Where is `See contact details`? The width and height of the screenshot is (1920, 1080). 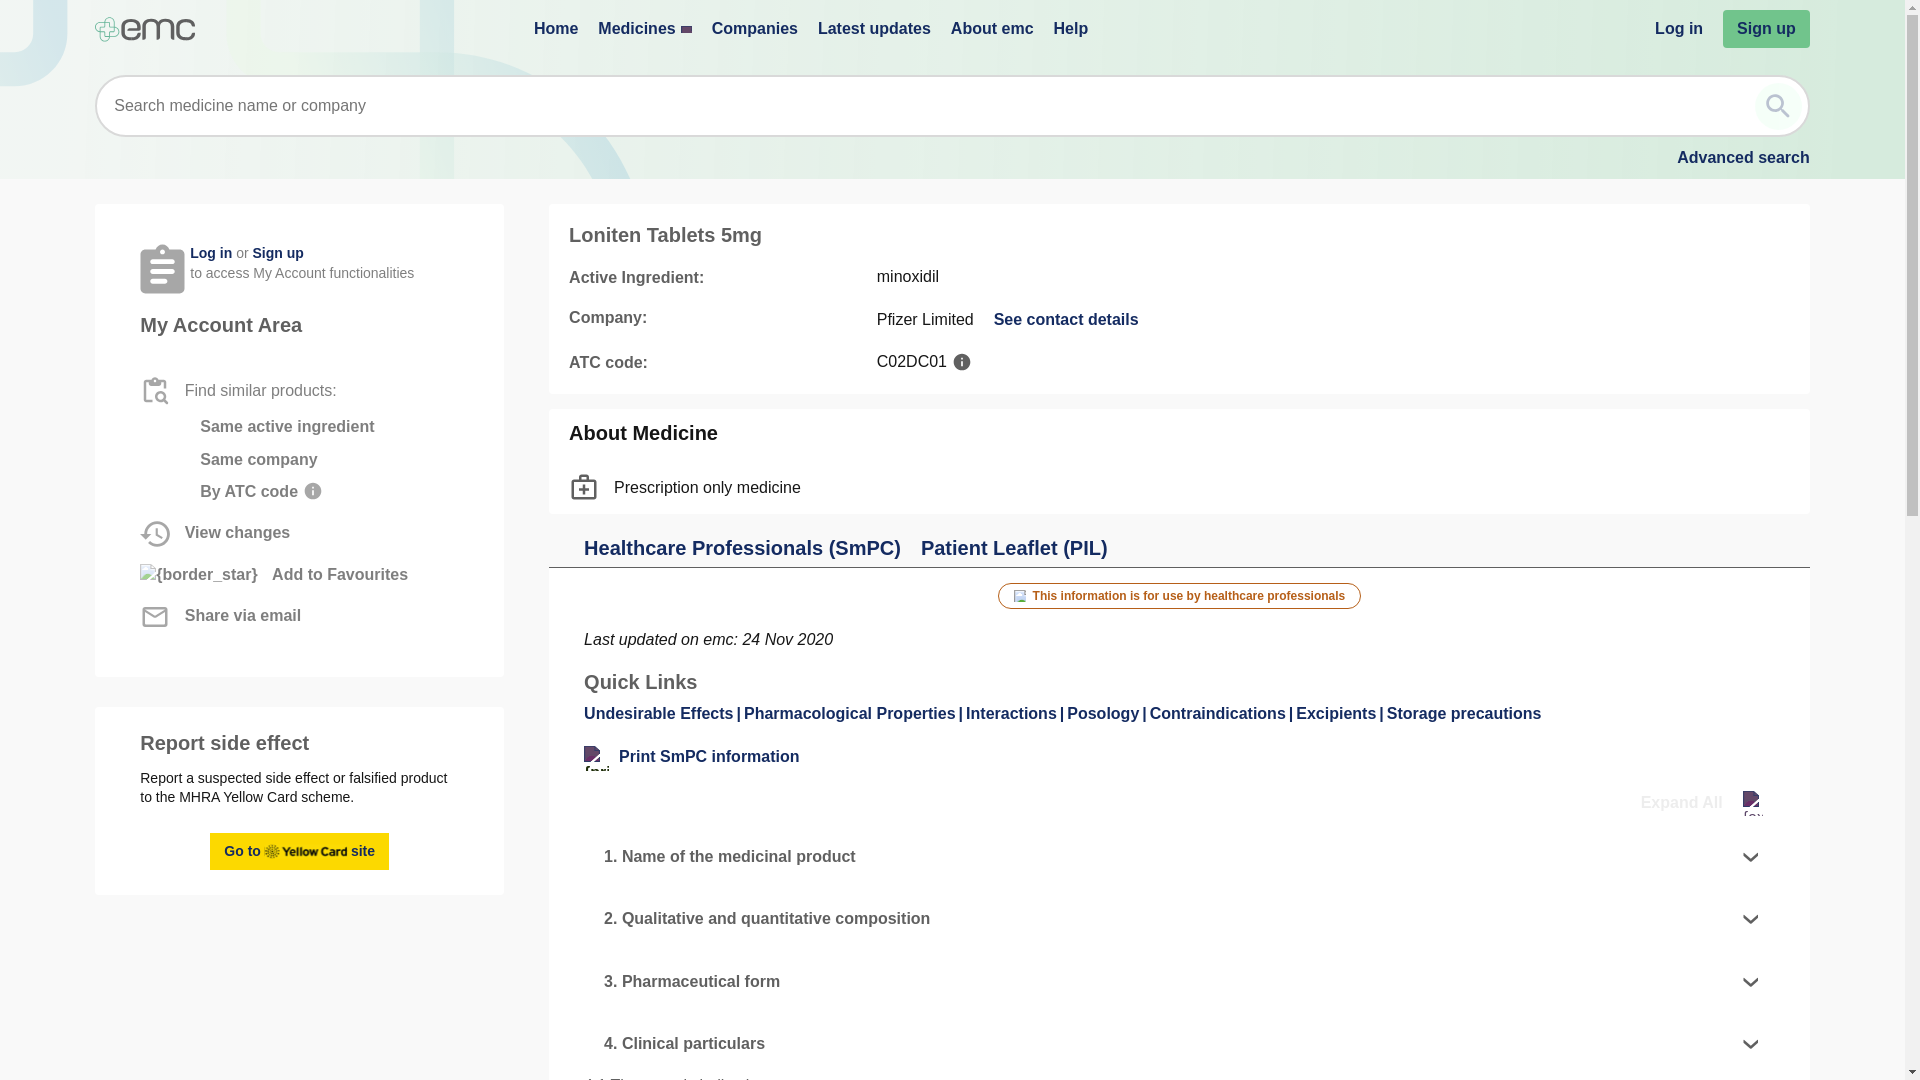 See contact details is located at coordinates (755, 28).